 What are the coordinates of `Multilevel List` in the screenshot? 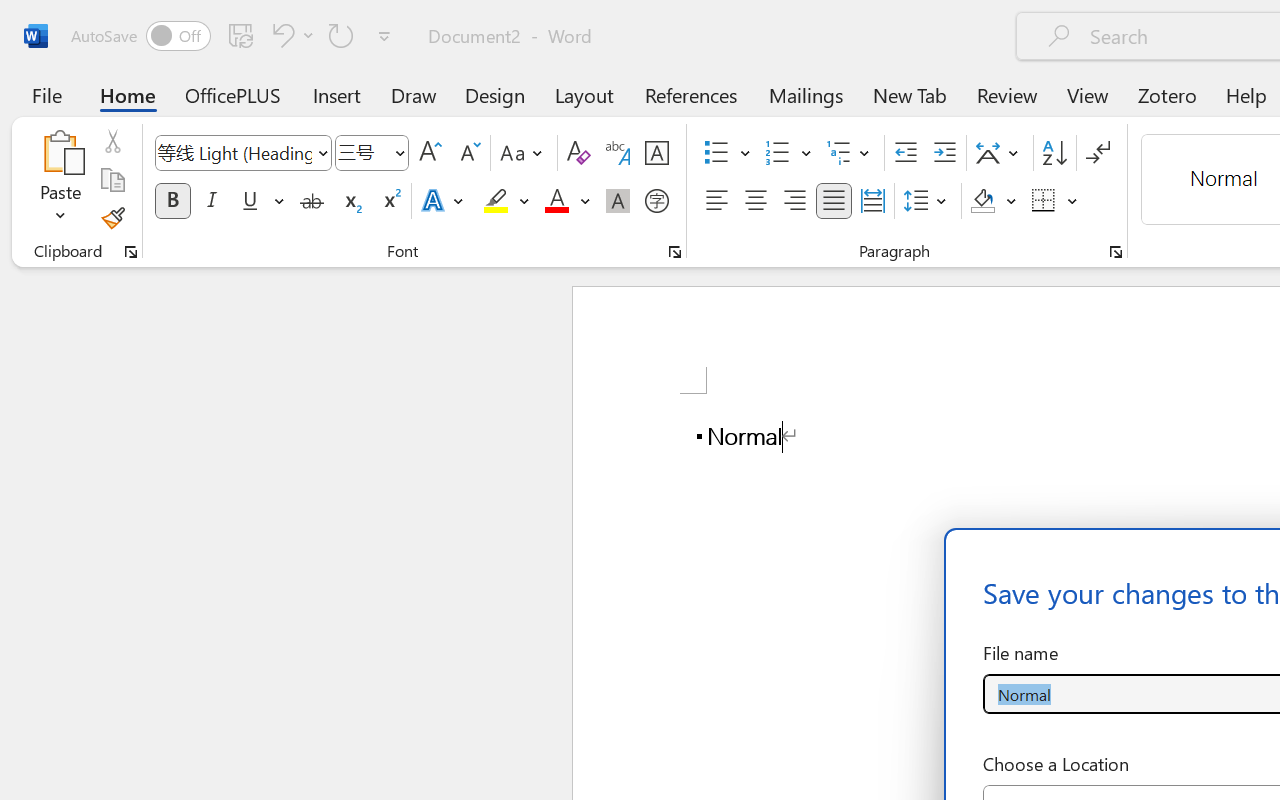 It's located at (850, 153).